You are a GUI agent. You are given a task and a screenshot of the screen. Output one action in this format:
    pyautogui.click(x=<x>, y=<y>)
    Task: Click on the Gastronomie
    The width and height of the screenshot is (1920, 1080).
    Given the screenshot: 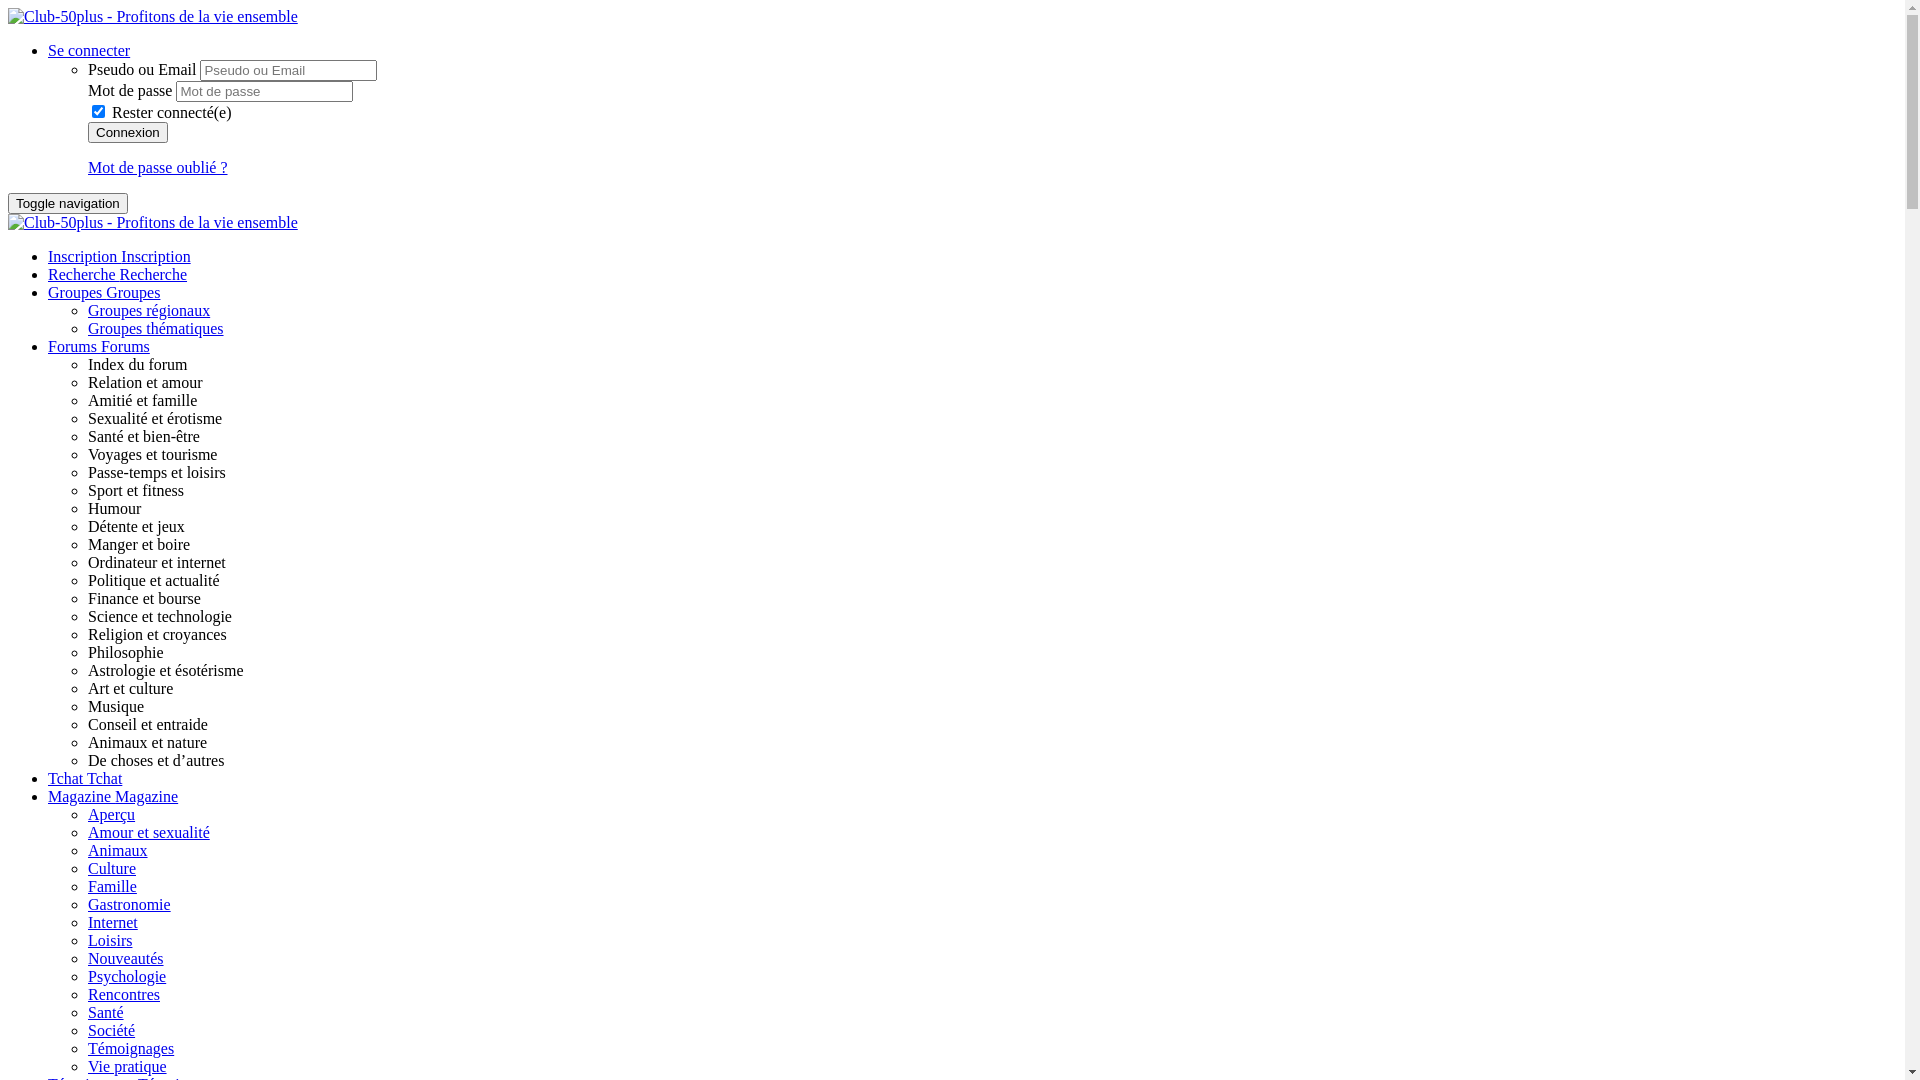 What is the action you would take?
    pyautogui.click(x=130, y=904)
    